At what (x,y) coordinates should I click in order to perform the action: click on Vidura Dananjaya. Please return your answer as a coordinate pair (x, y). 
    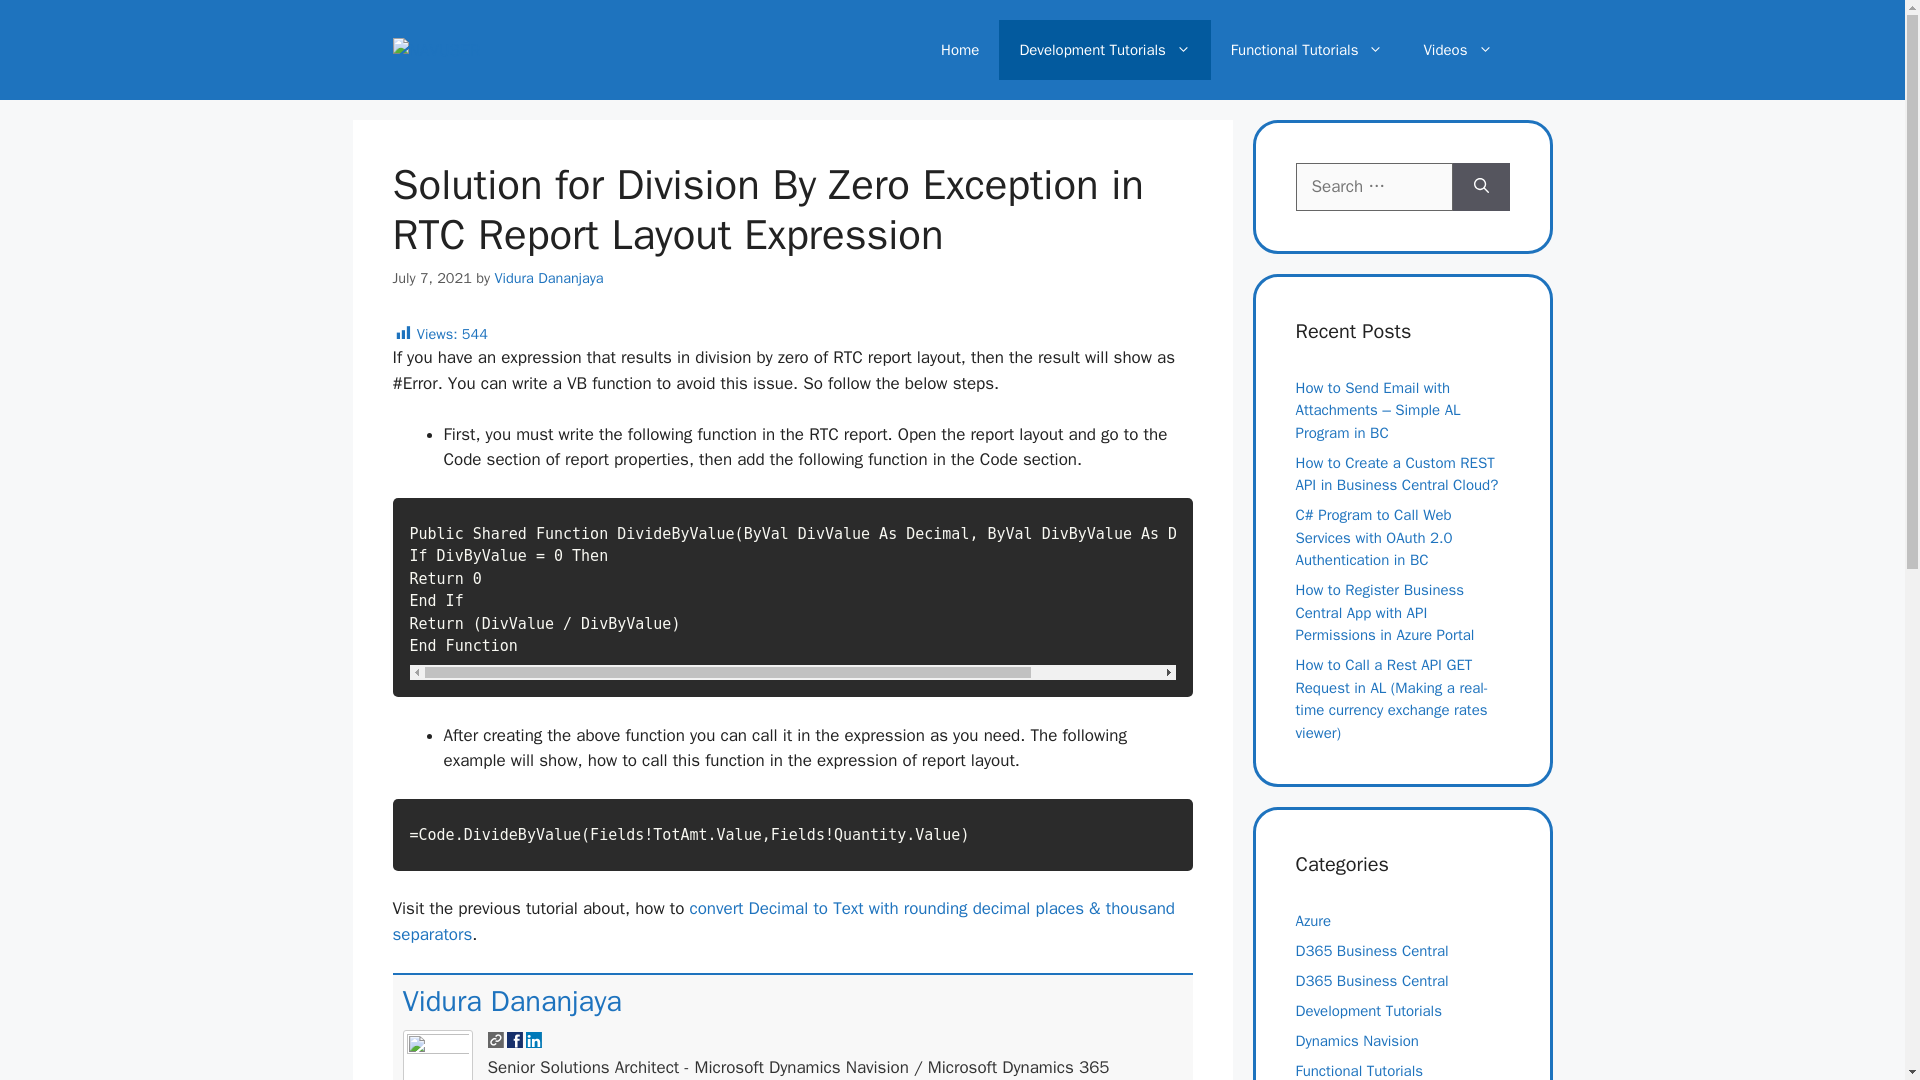
    Looking at the image, I should click on (548, 278).